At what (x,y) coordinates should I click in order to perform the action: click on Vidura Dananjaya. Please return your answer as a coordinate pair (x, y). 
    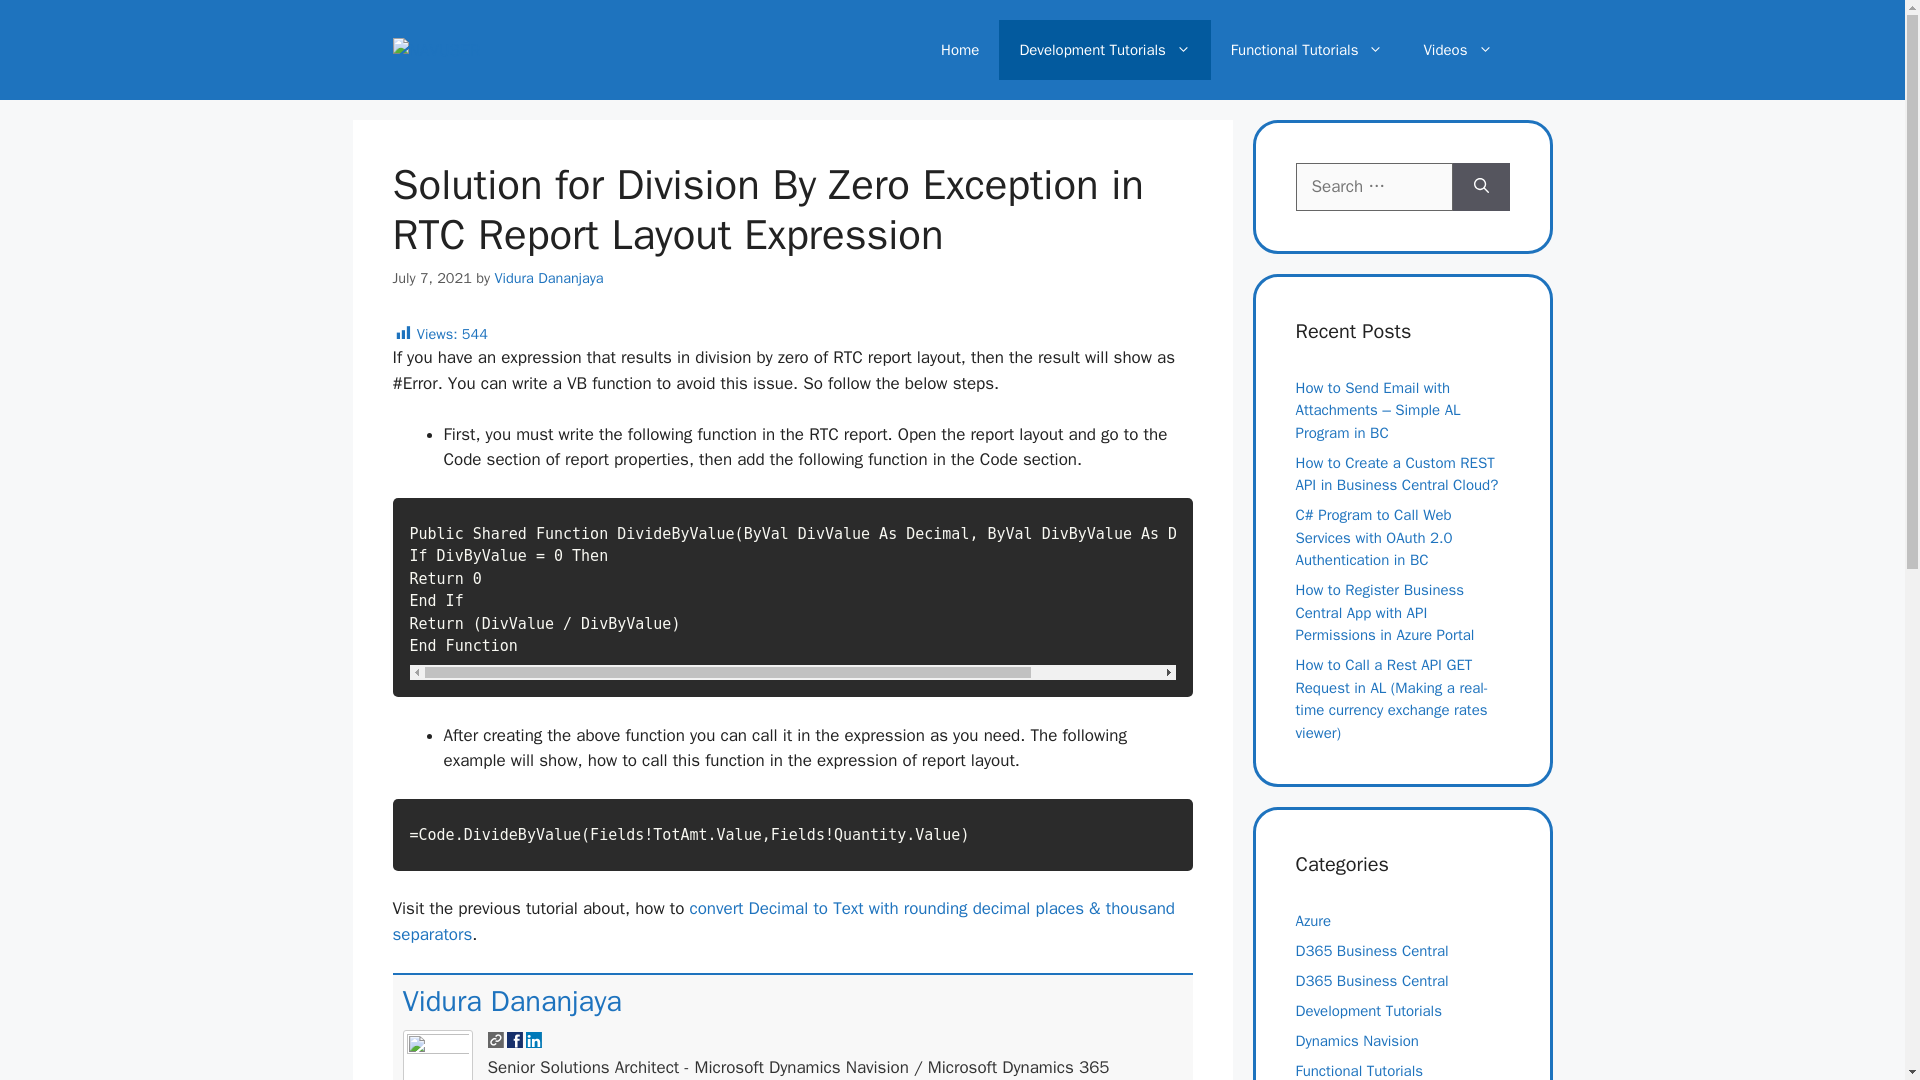
    Looking at the image, I should click on (548, 278).